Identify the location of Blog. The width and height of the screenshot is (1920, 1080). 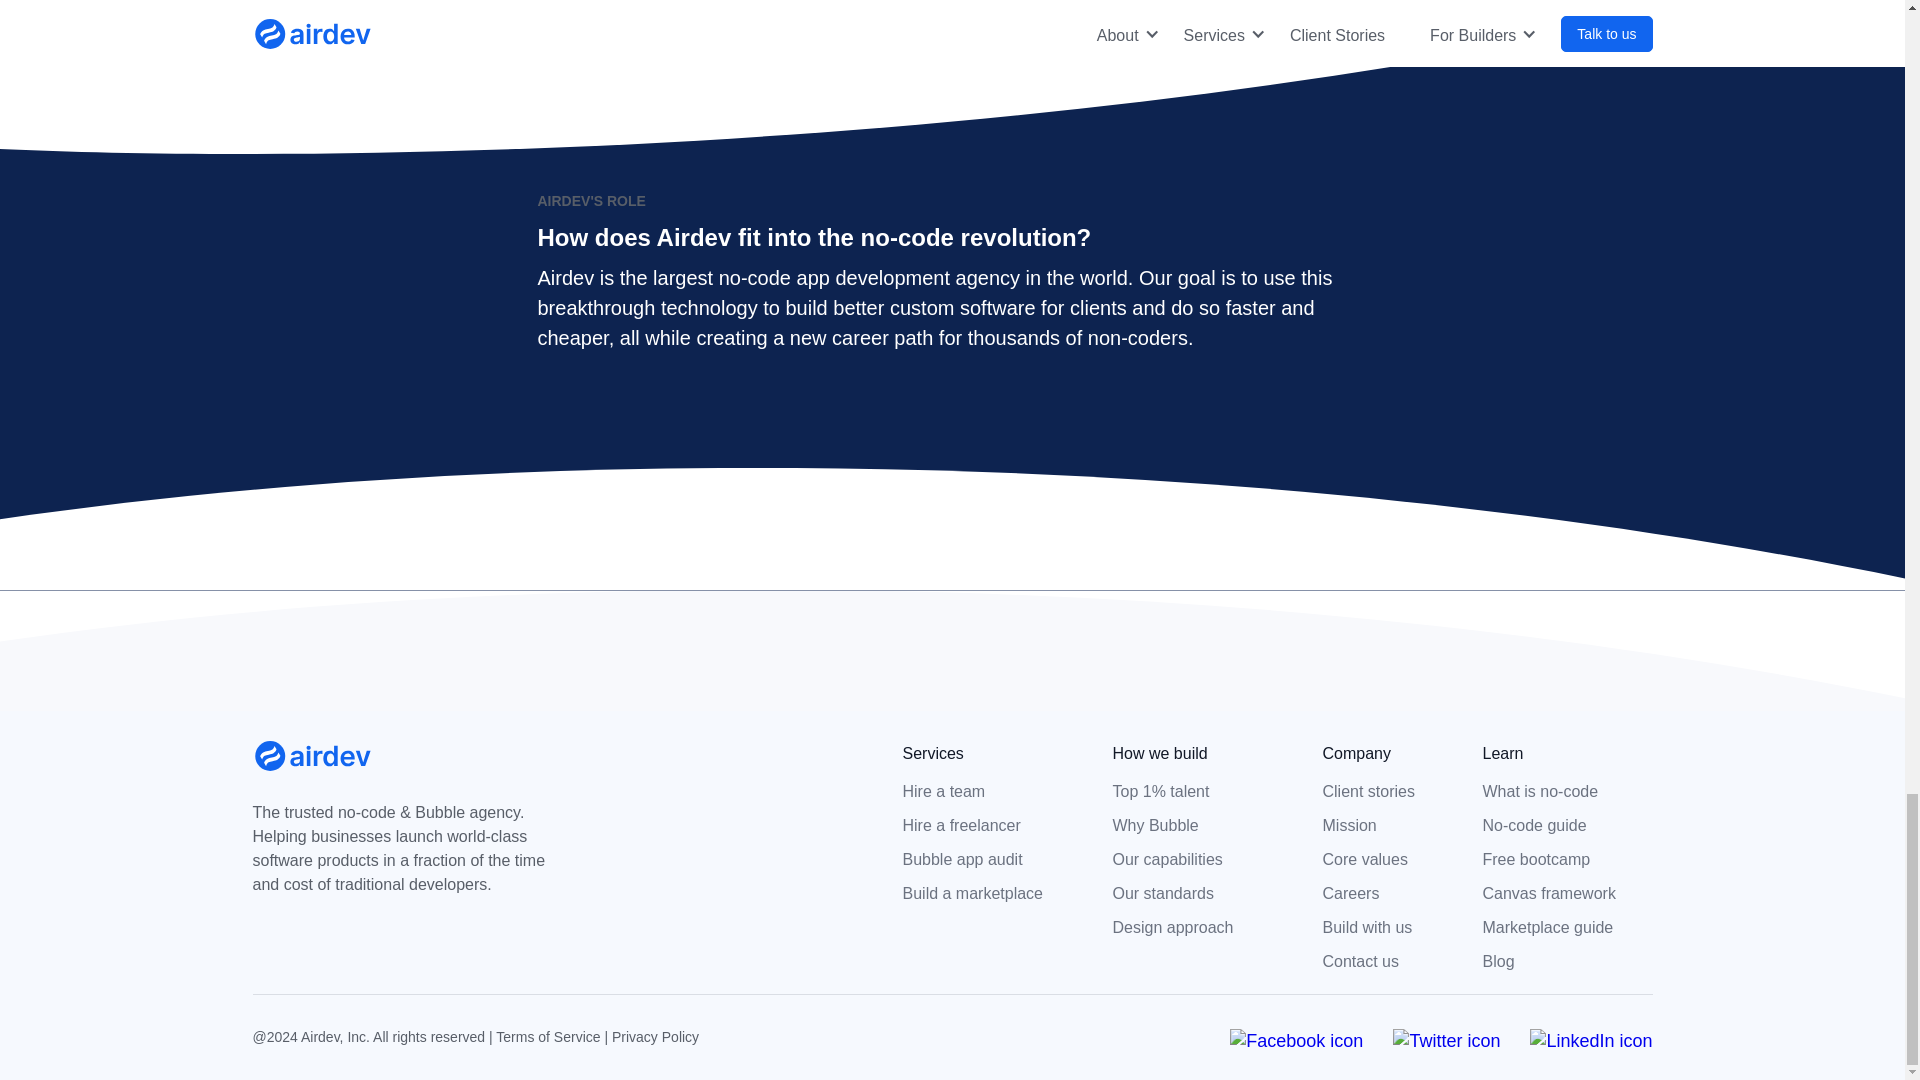
(1557, 962).